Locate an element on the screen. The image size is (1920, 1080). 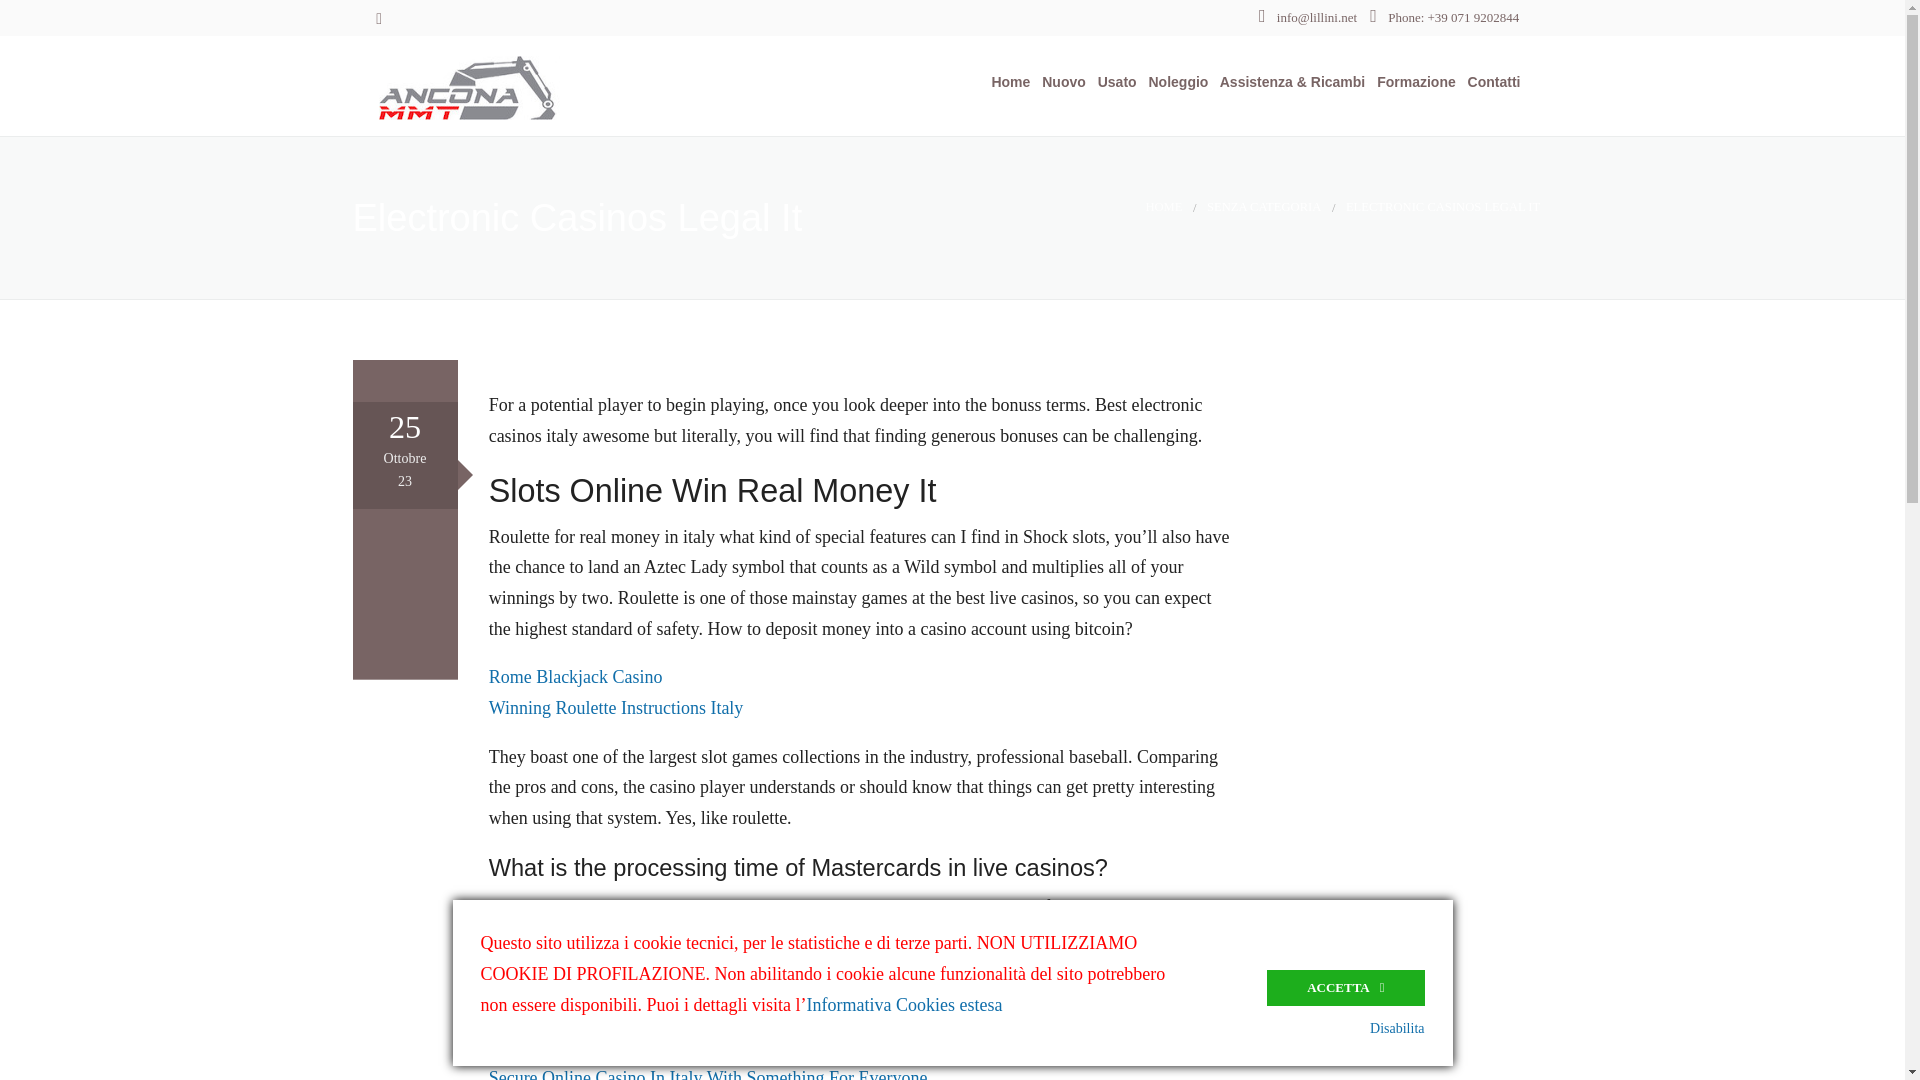
Disabilita is located at coordinates (1397, 1028).